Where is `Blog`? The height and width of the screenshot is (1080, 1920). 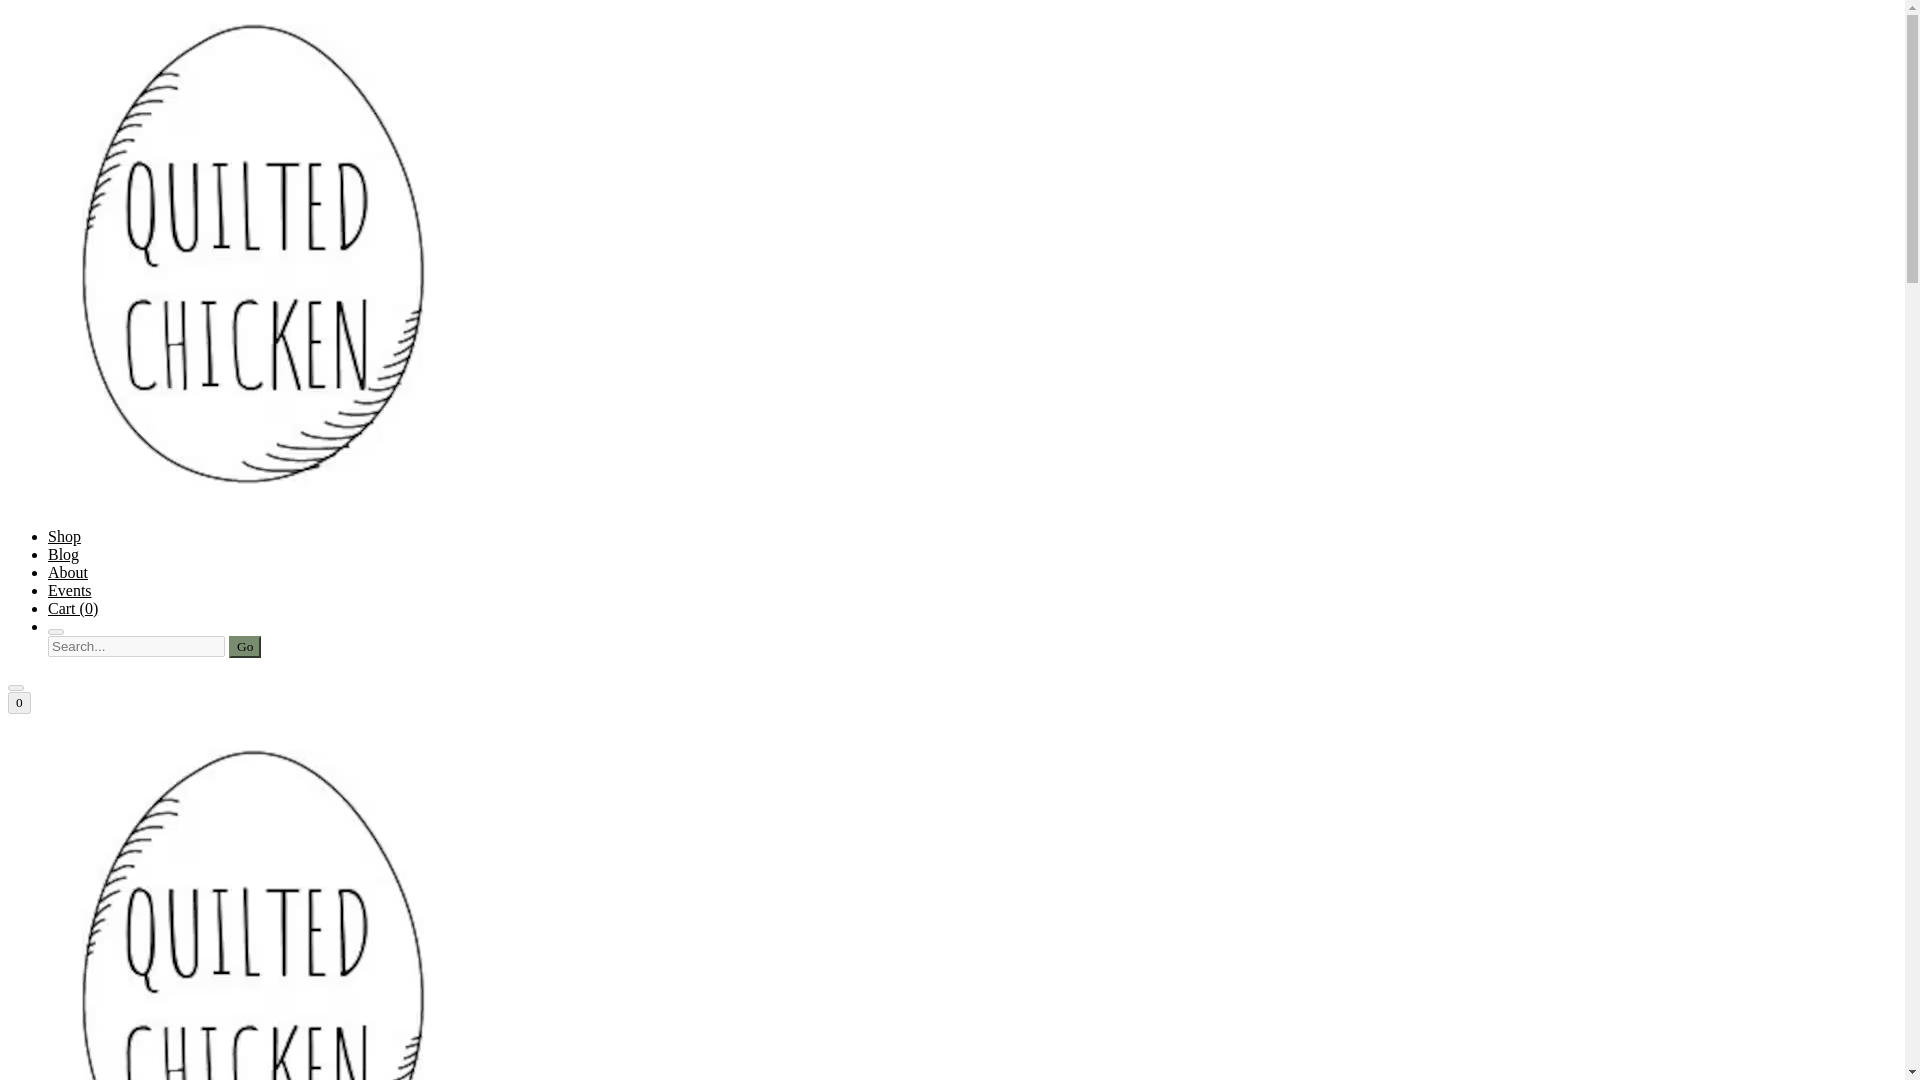
Blog is located at coordinates (63, 554).